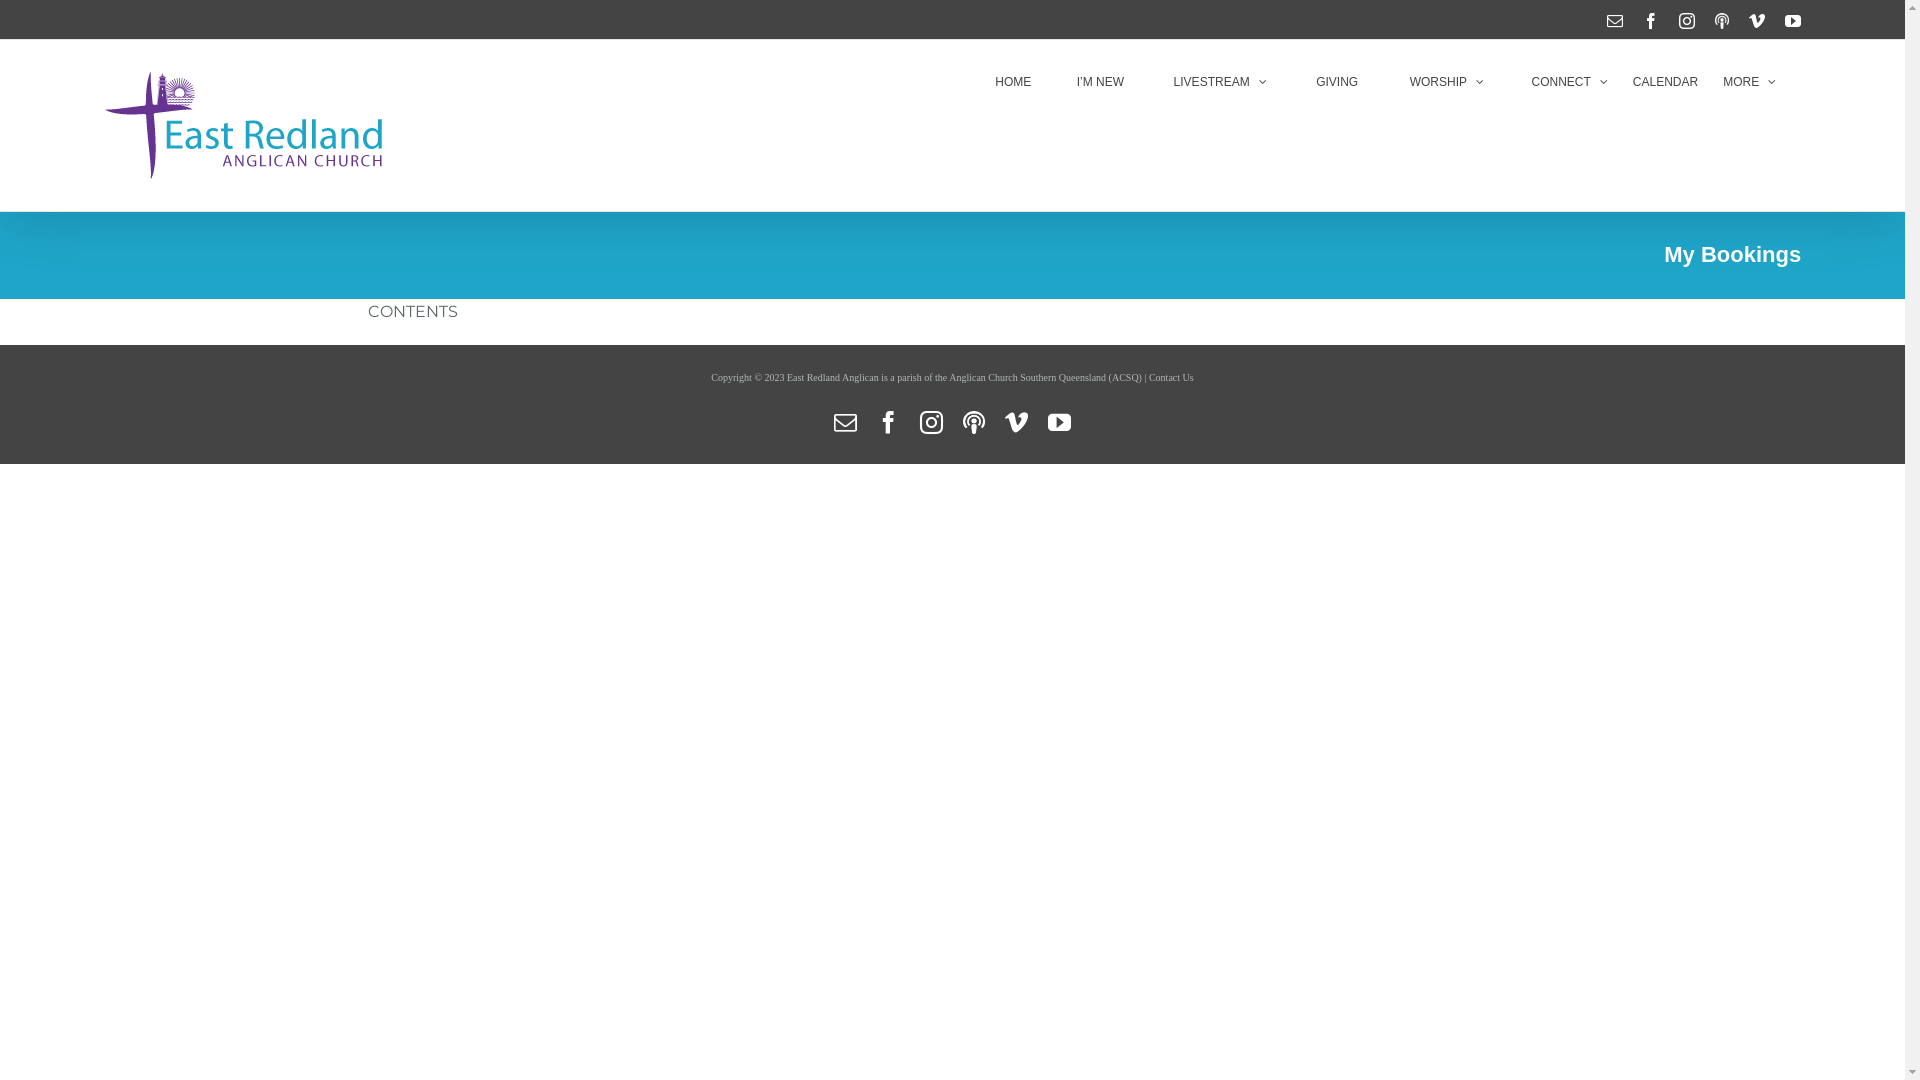 The image size is (1920, 1080). What do you see at coordinates (1172, 378) in the screenshot?
I see `Contact Us` at bounding box center [1172, 378].